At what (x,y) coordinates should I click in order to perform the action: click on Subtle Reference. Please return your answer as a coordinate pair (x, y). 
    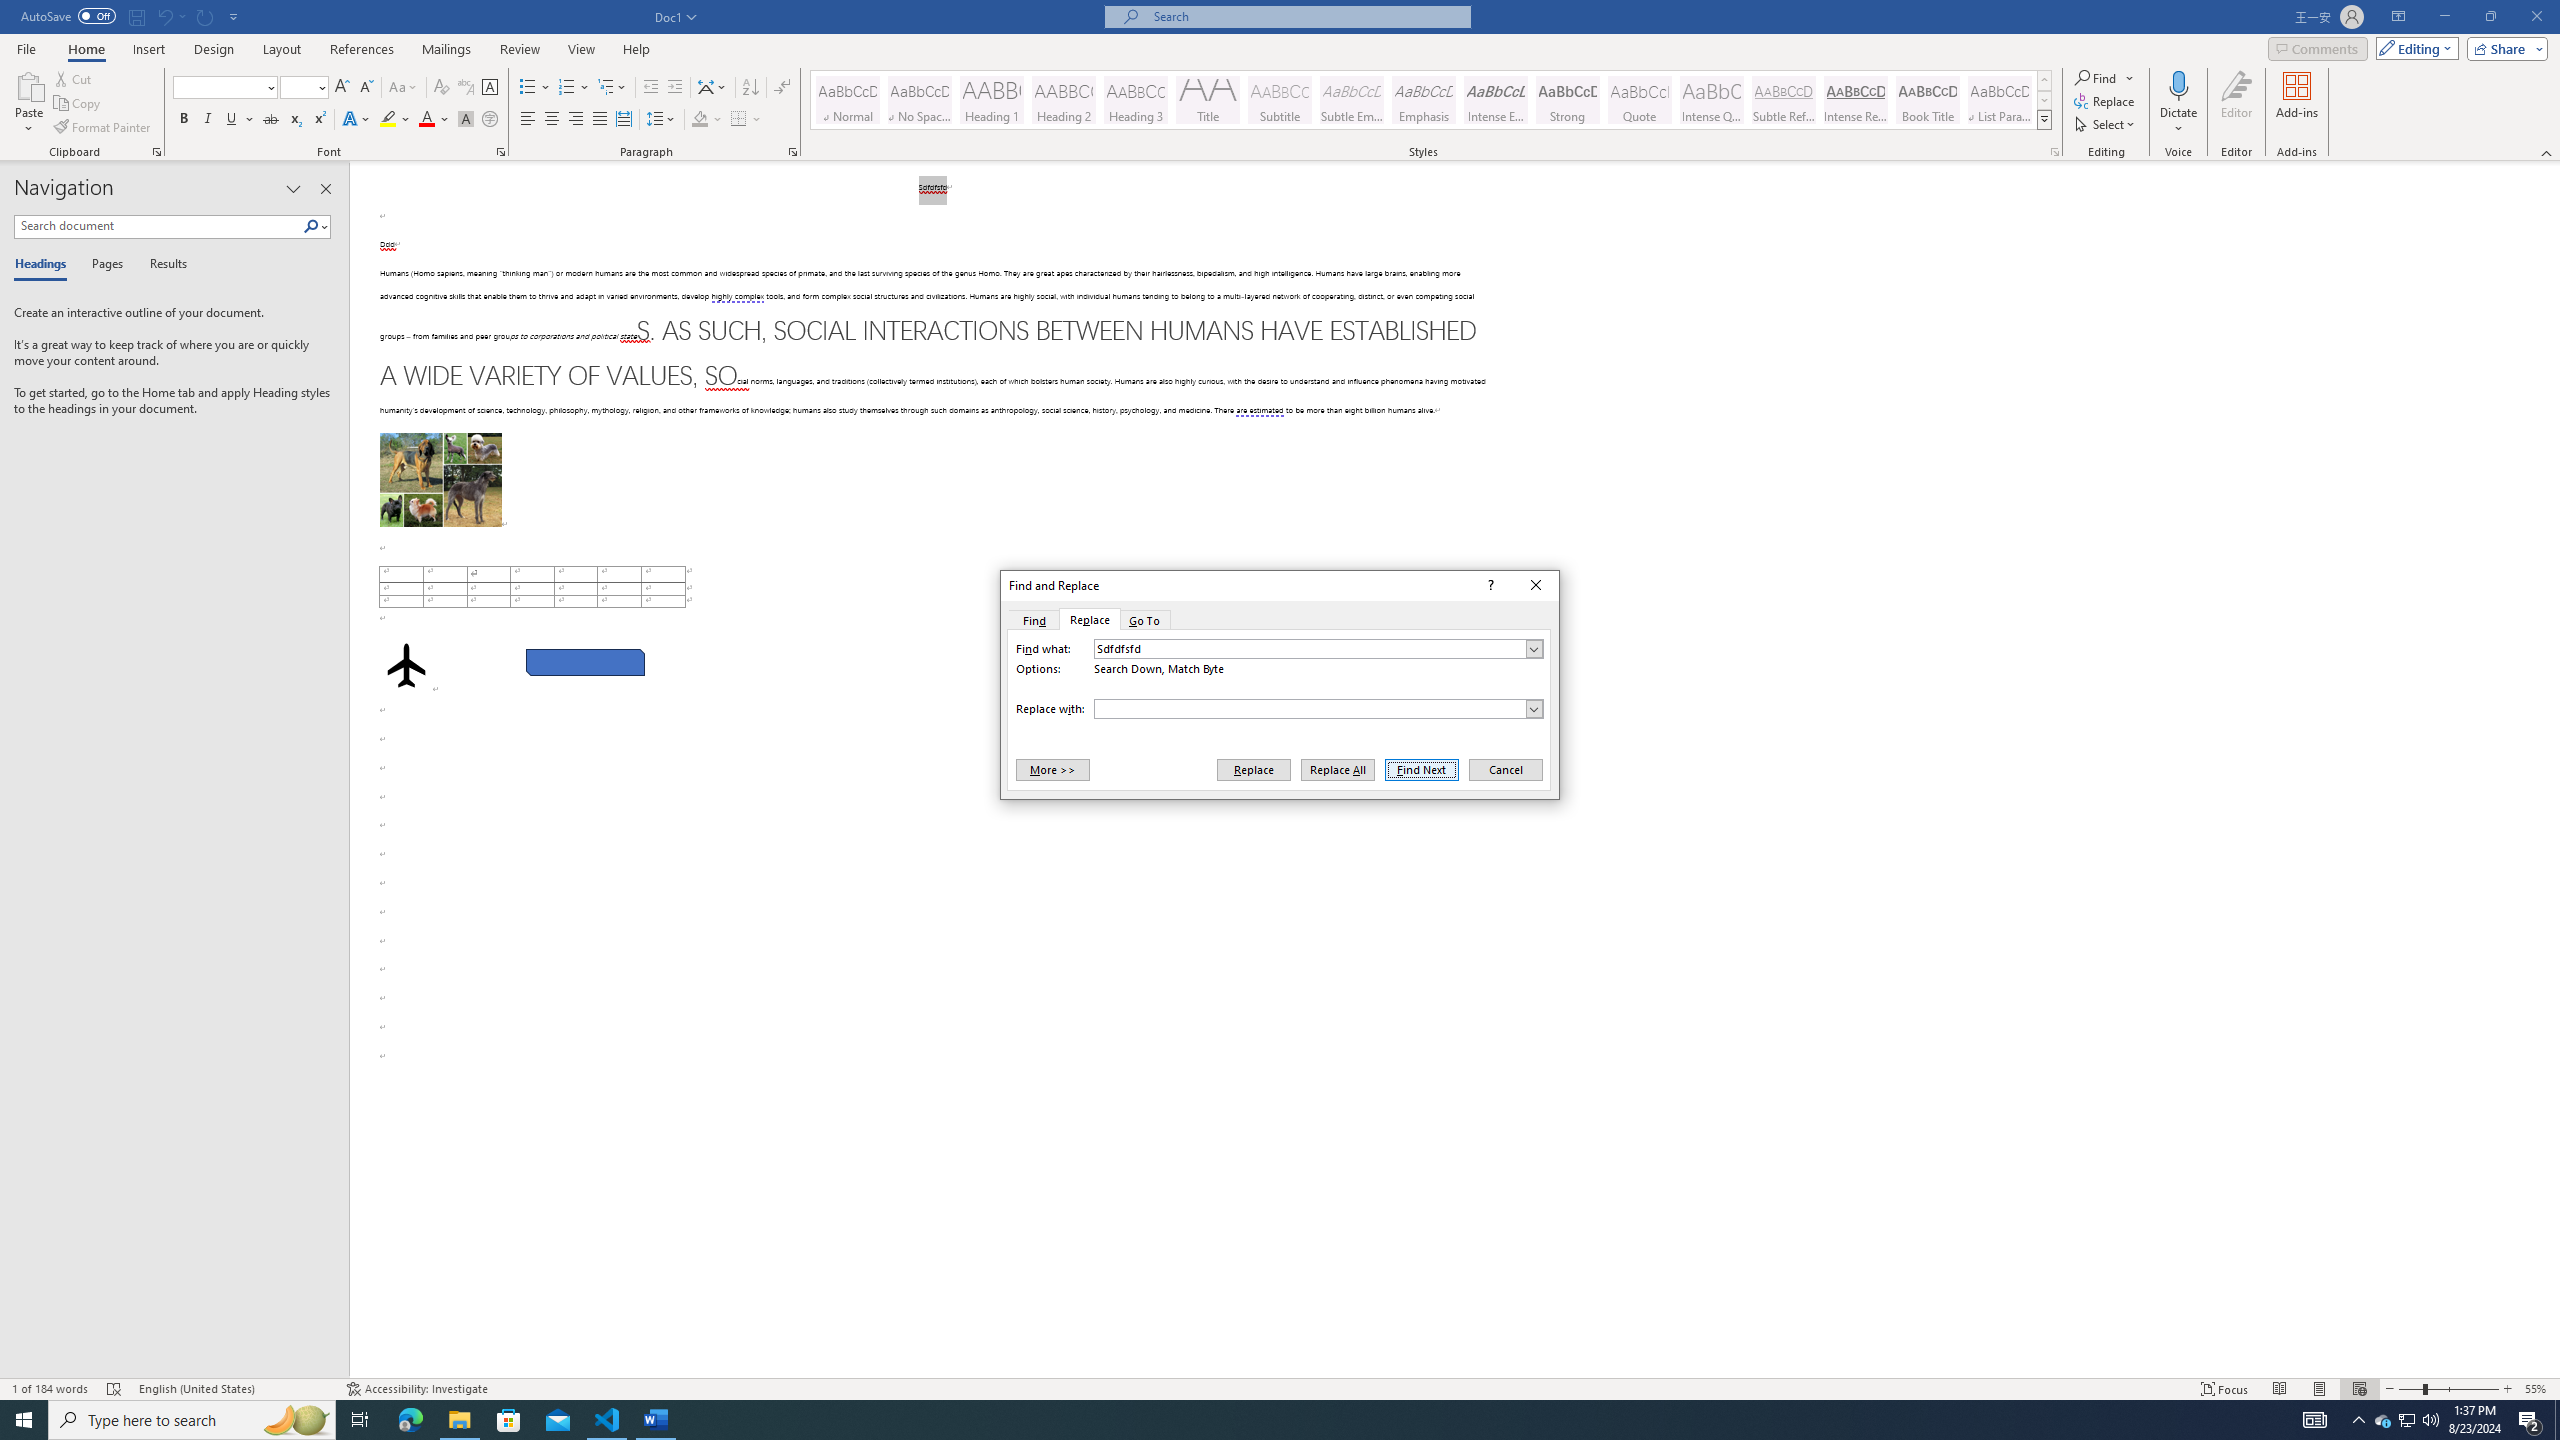
    Looking at the image, I should click on (2504, 48).